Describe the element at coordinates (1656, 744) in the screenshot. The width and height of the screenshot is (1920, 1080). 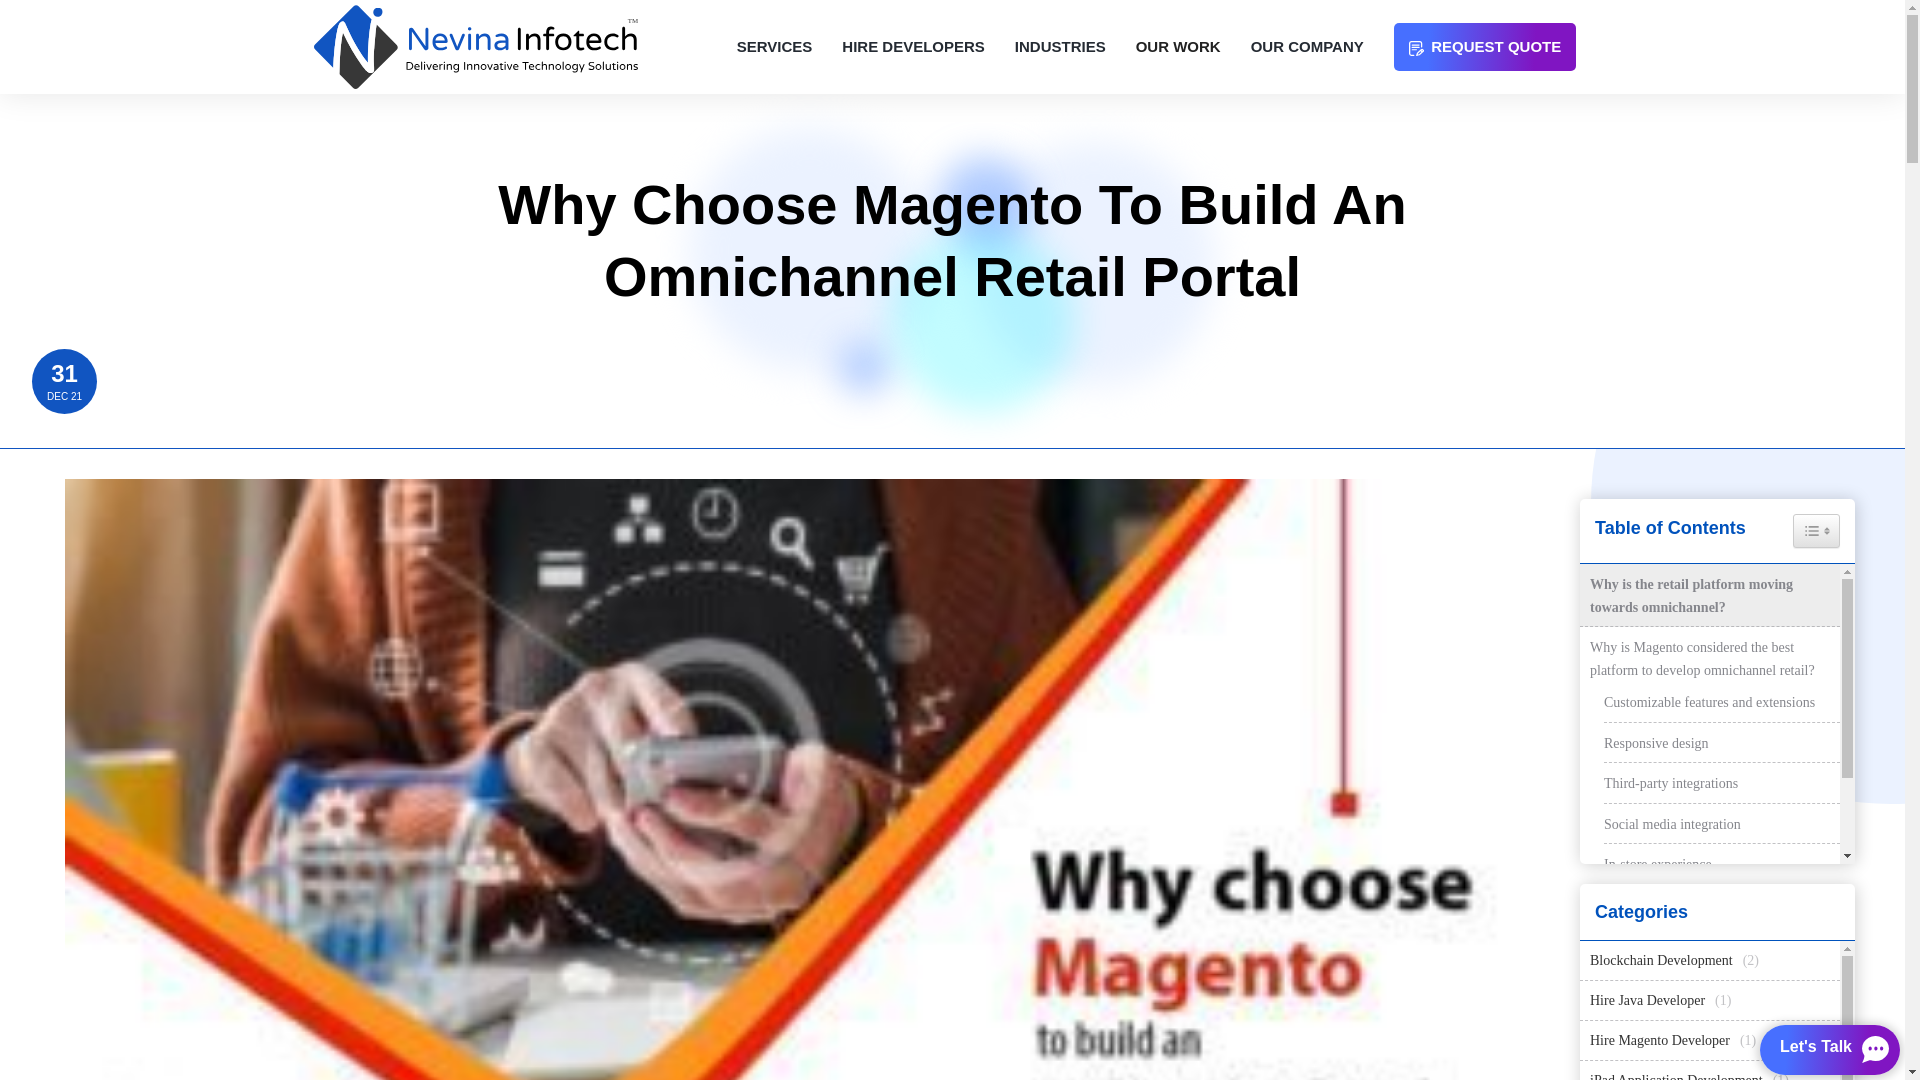
I see `Responsive design` at that location.